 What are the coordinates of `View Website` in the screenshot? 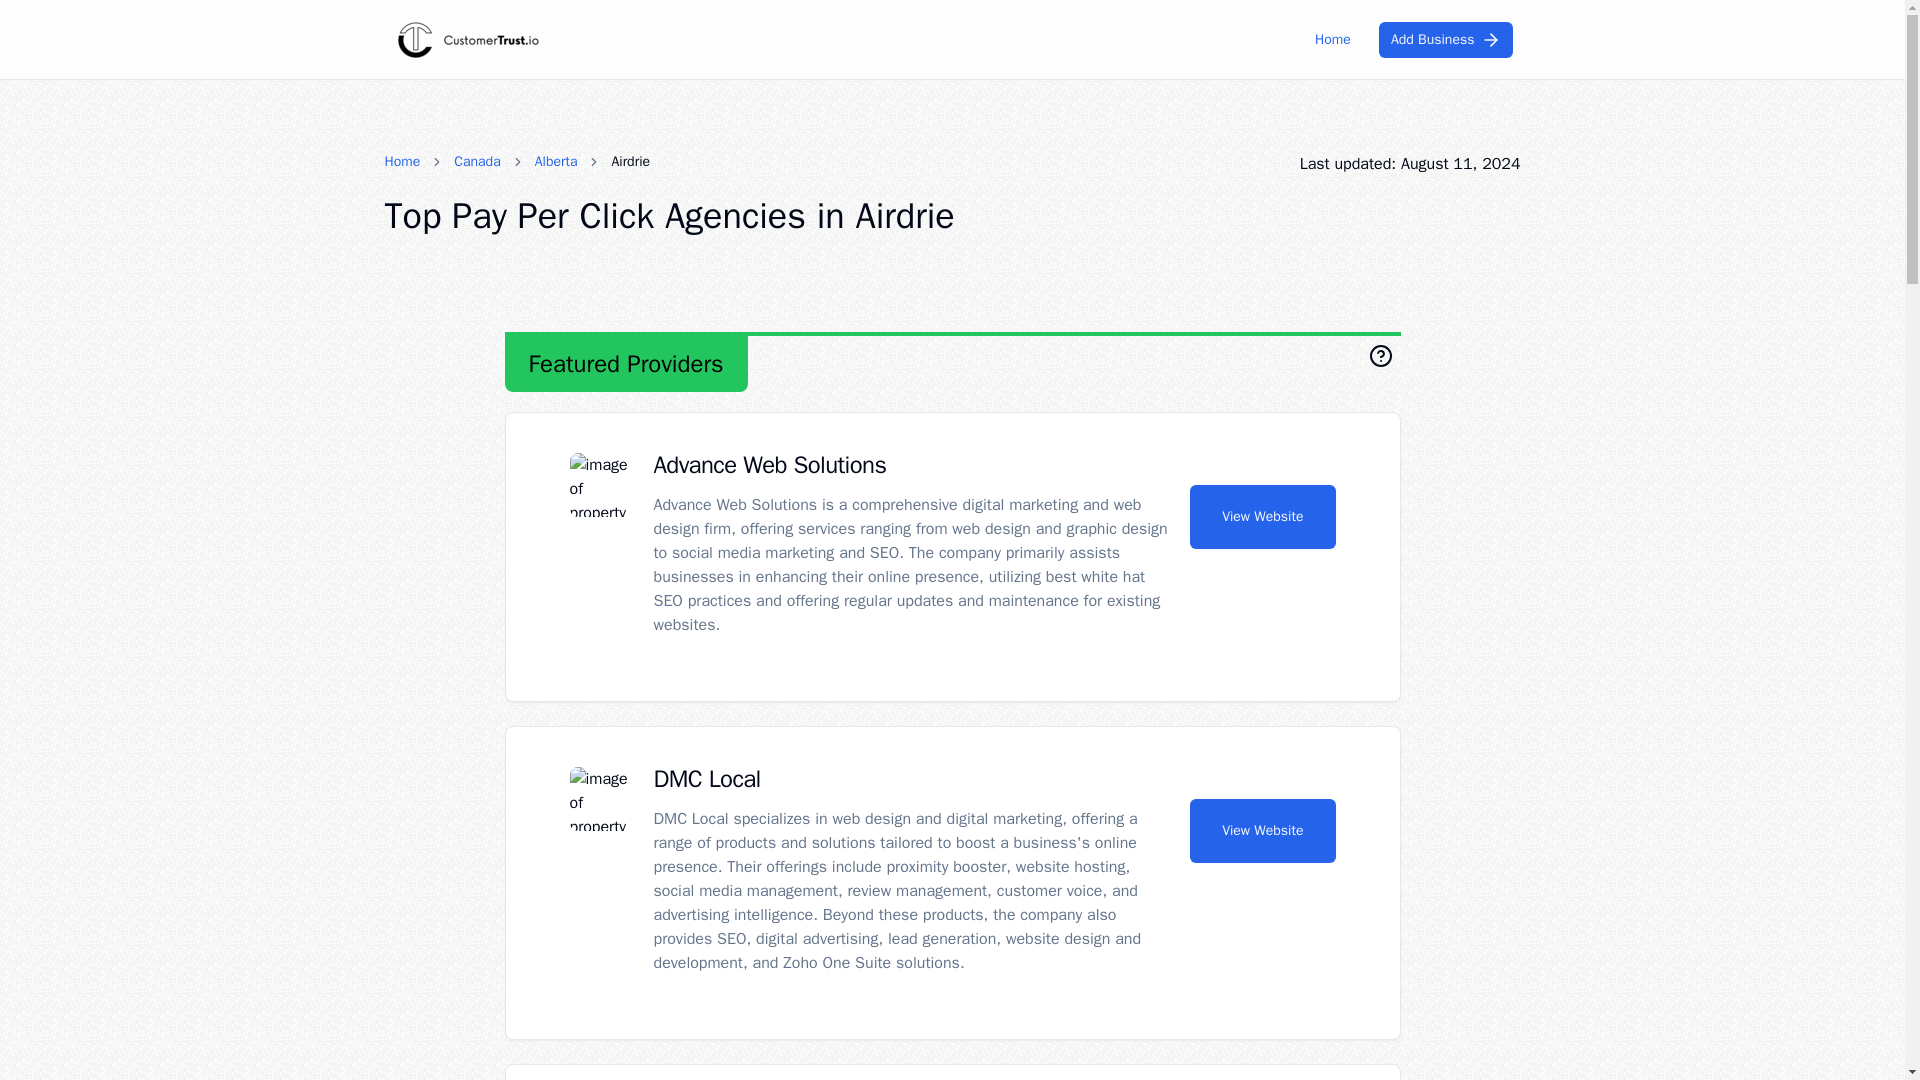 It's located at (1262, 830).